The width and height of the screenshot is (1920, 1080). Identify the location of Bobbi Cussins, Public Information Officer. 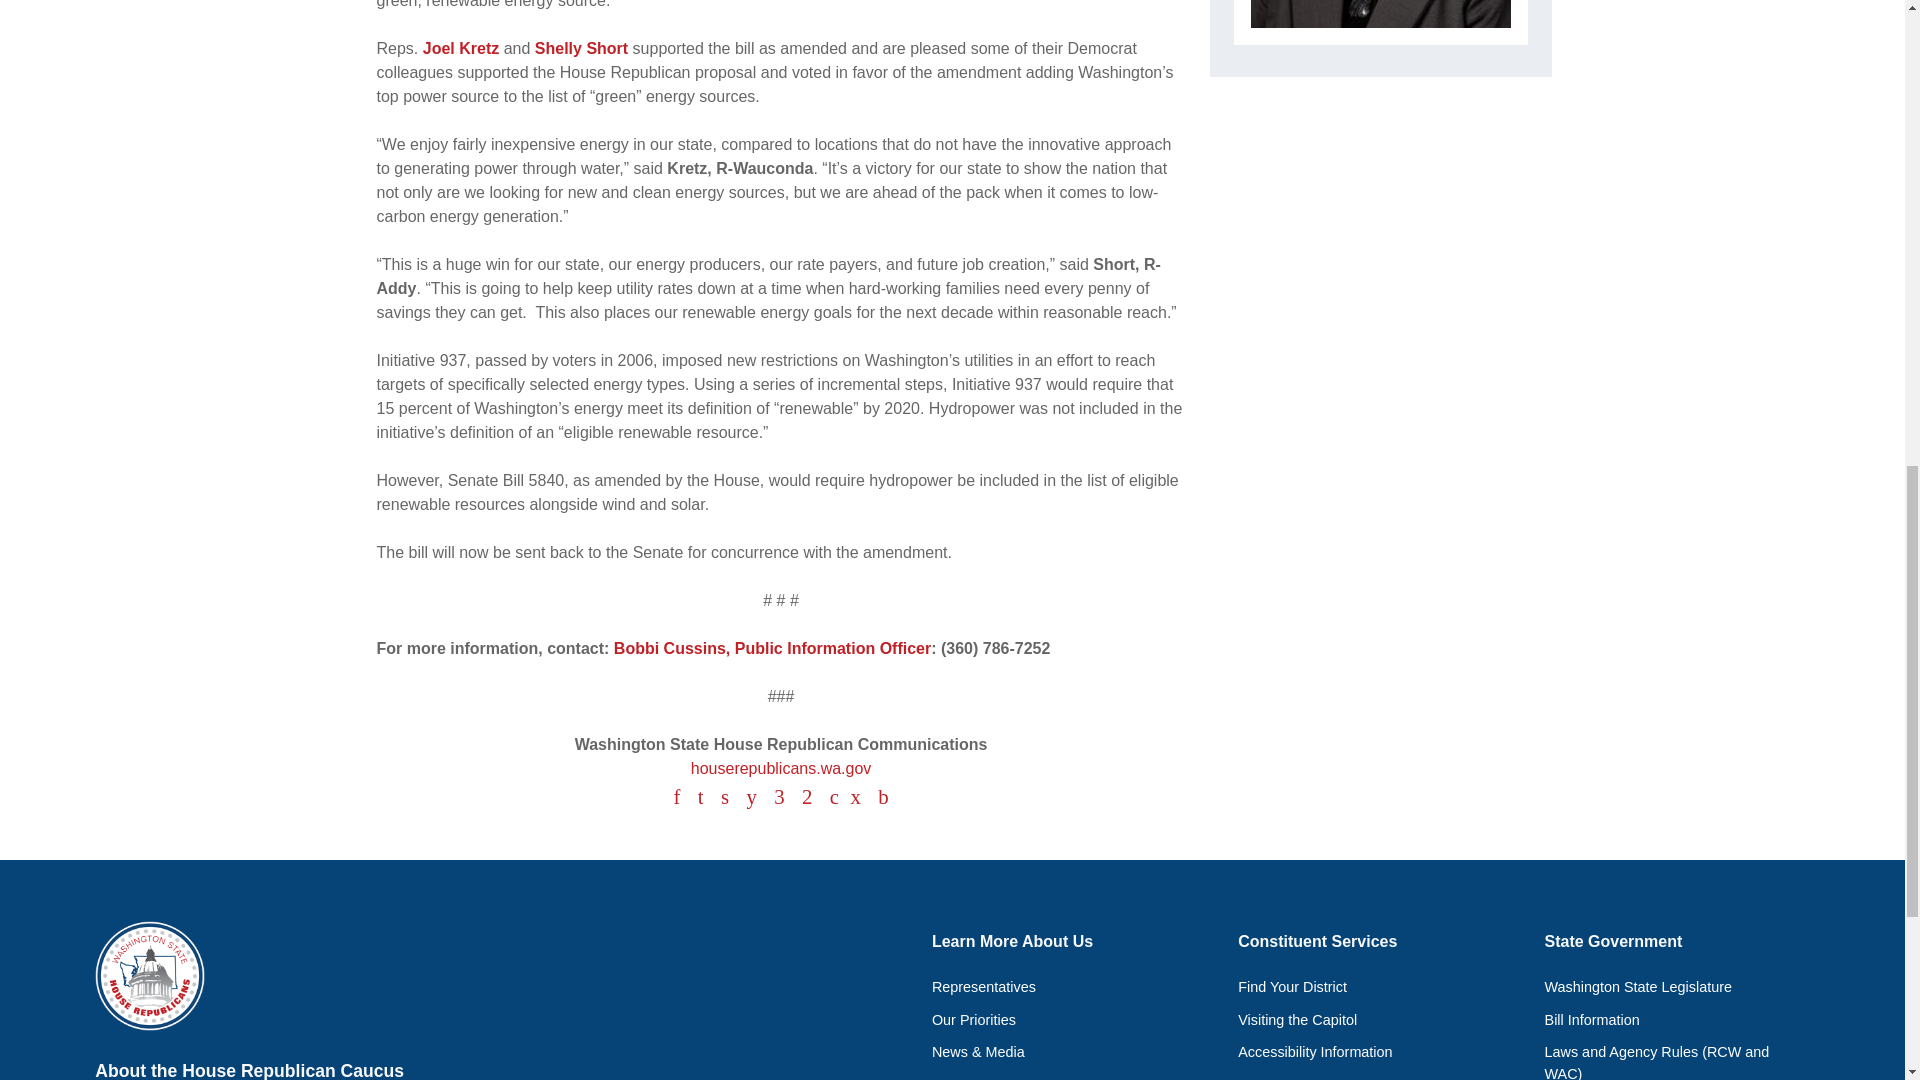
(772, 648).